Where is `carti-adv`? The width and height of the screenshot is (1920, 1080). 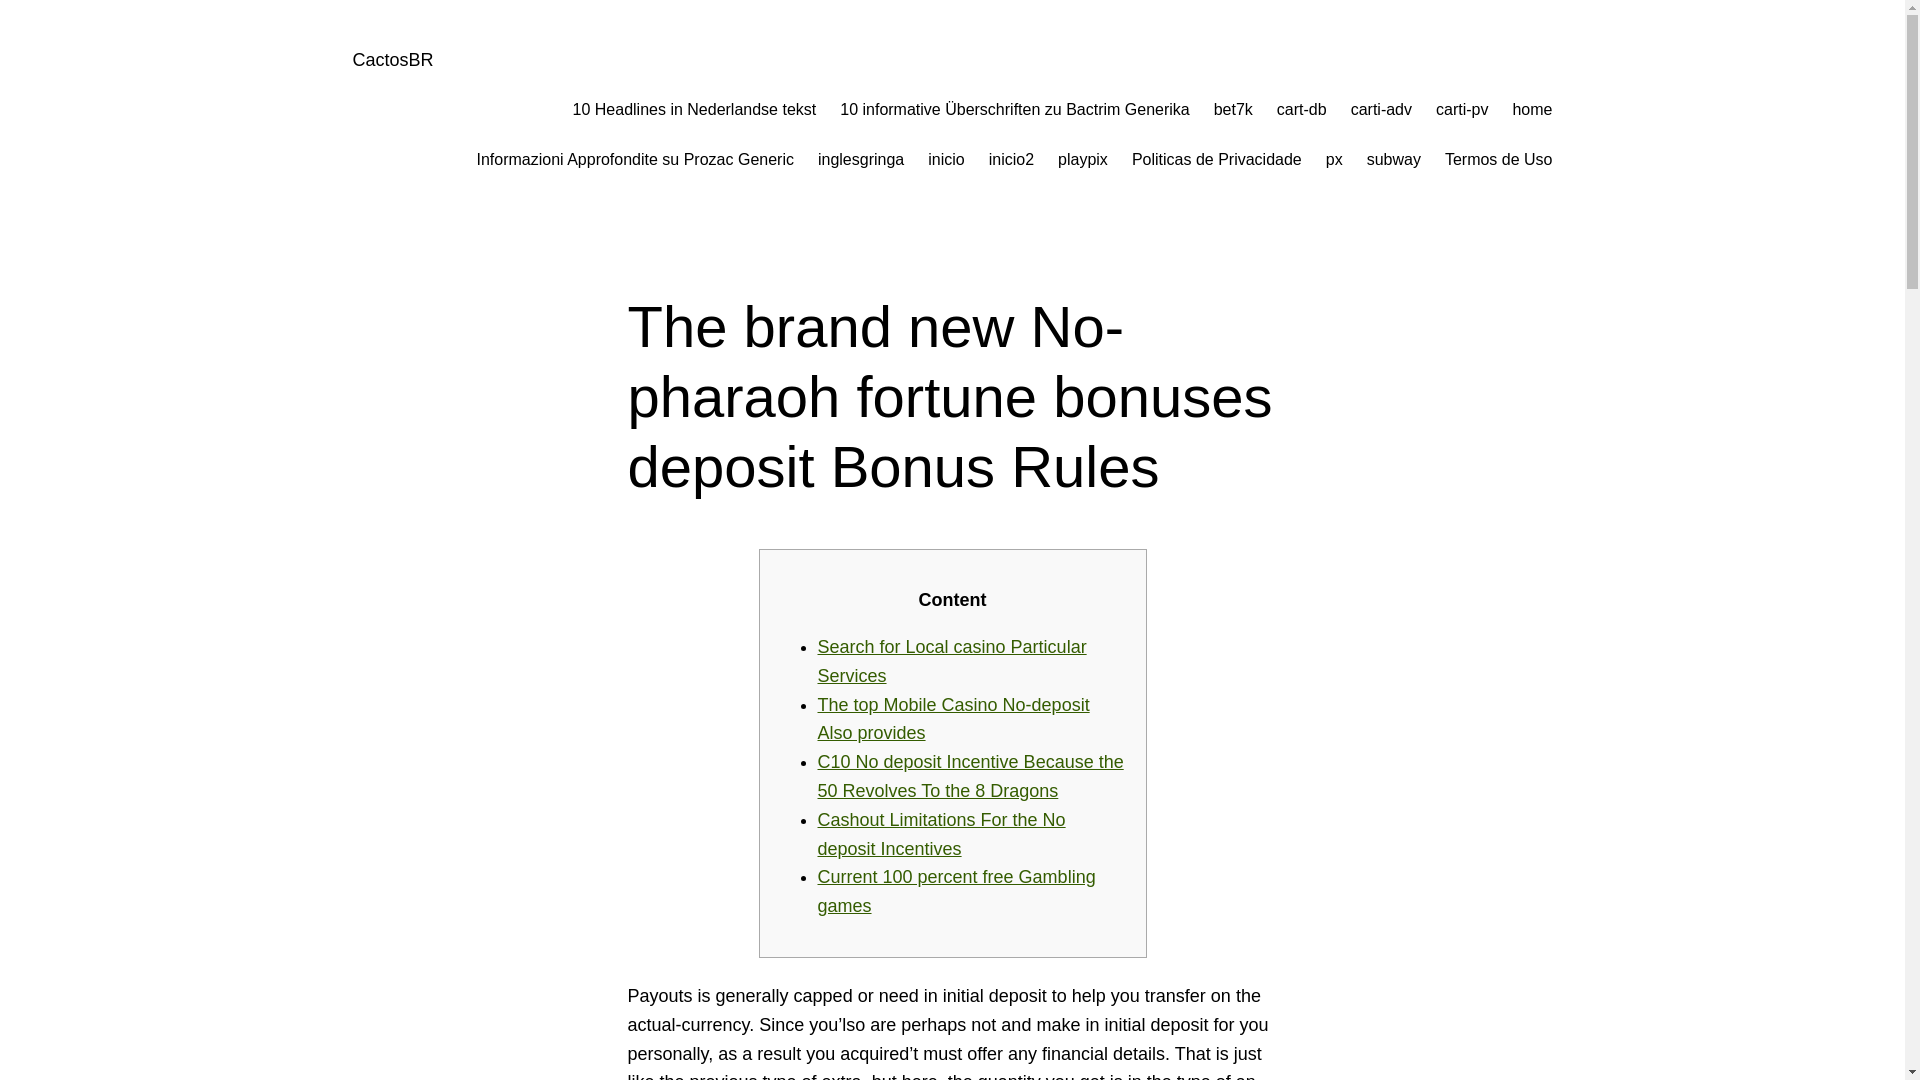
carti-adv is located at coordinates (1381, 110).